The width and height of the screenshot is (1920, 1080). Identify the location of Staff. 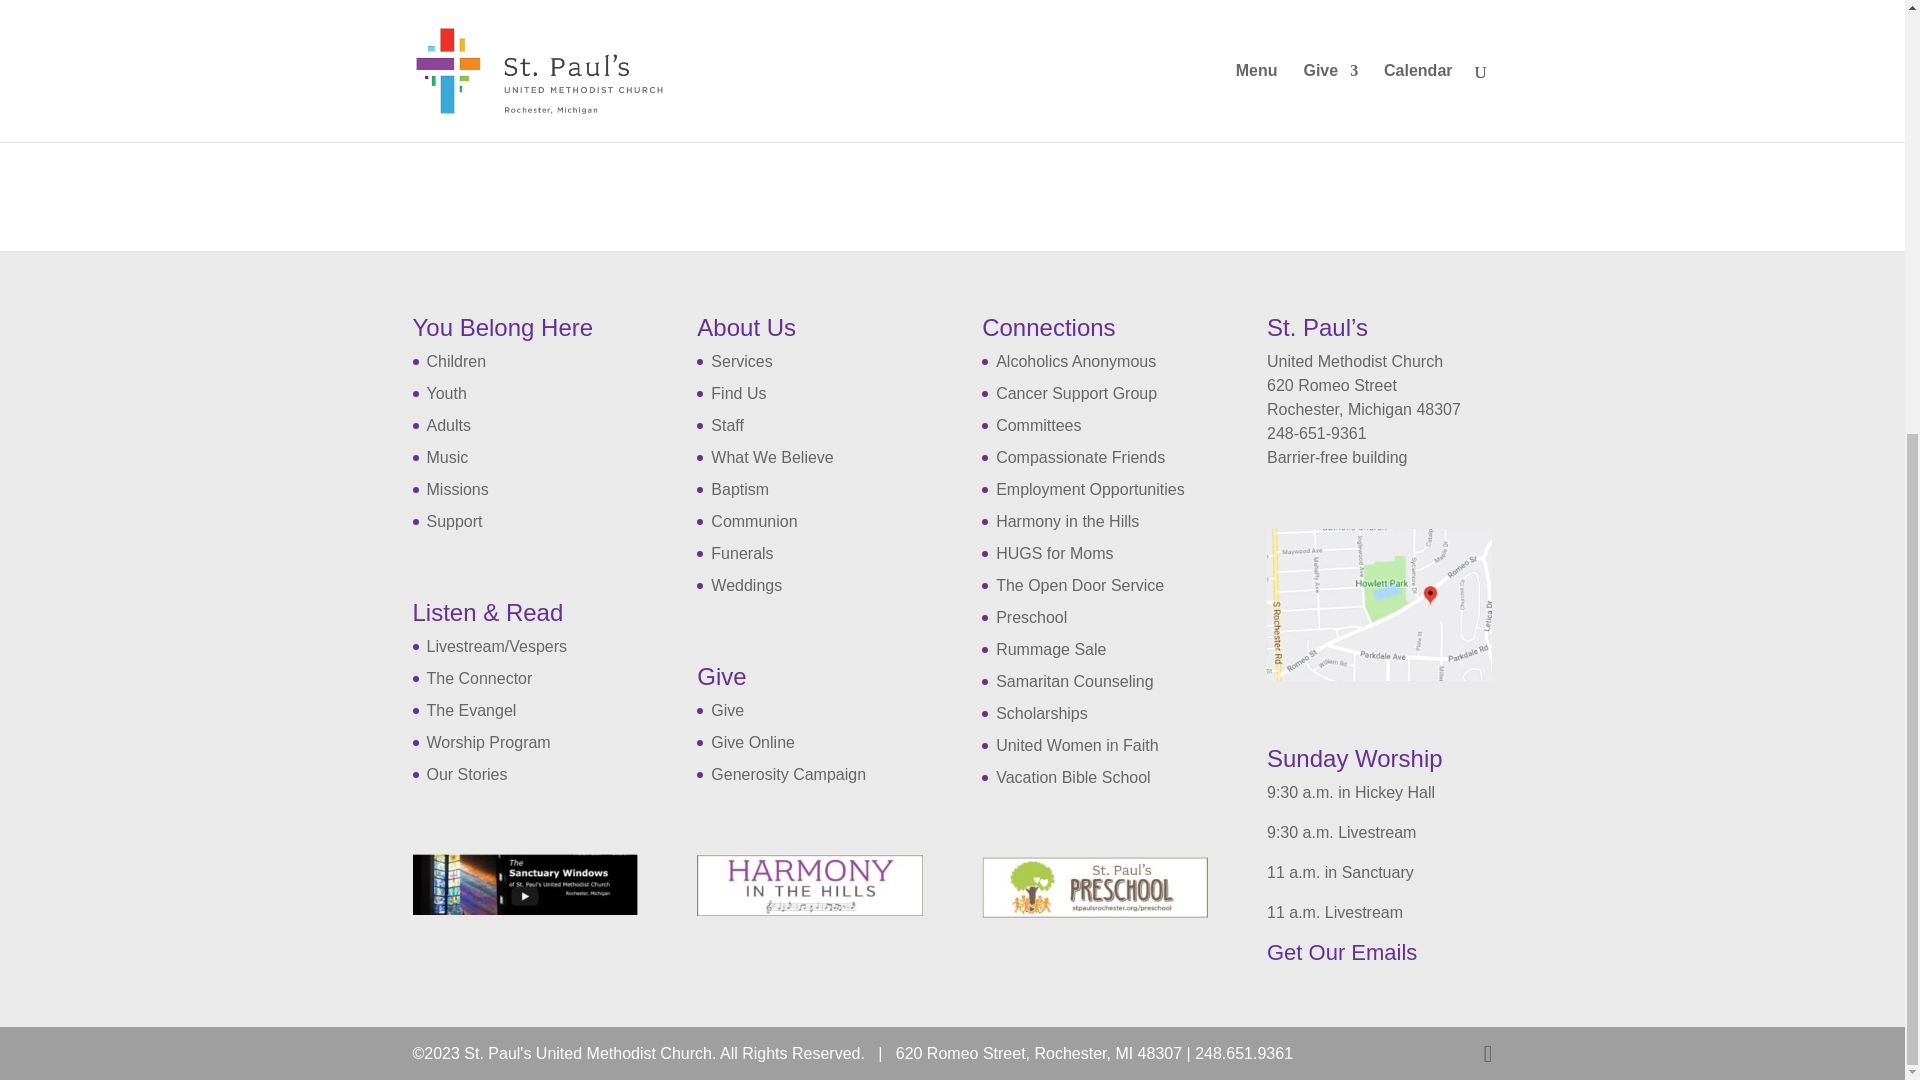
(727, 425).